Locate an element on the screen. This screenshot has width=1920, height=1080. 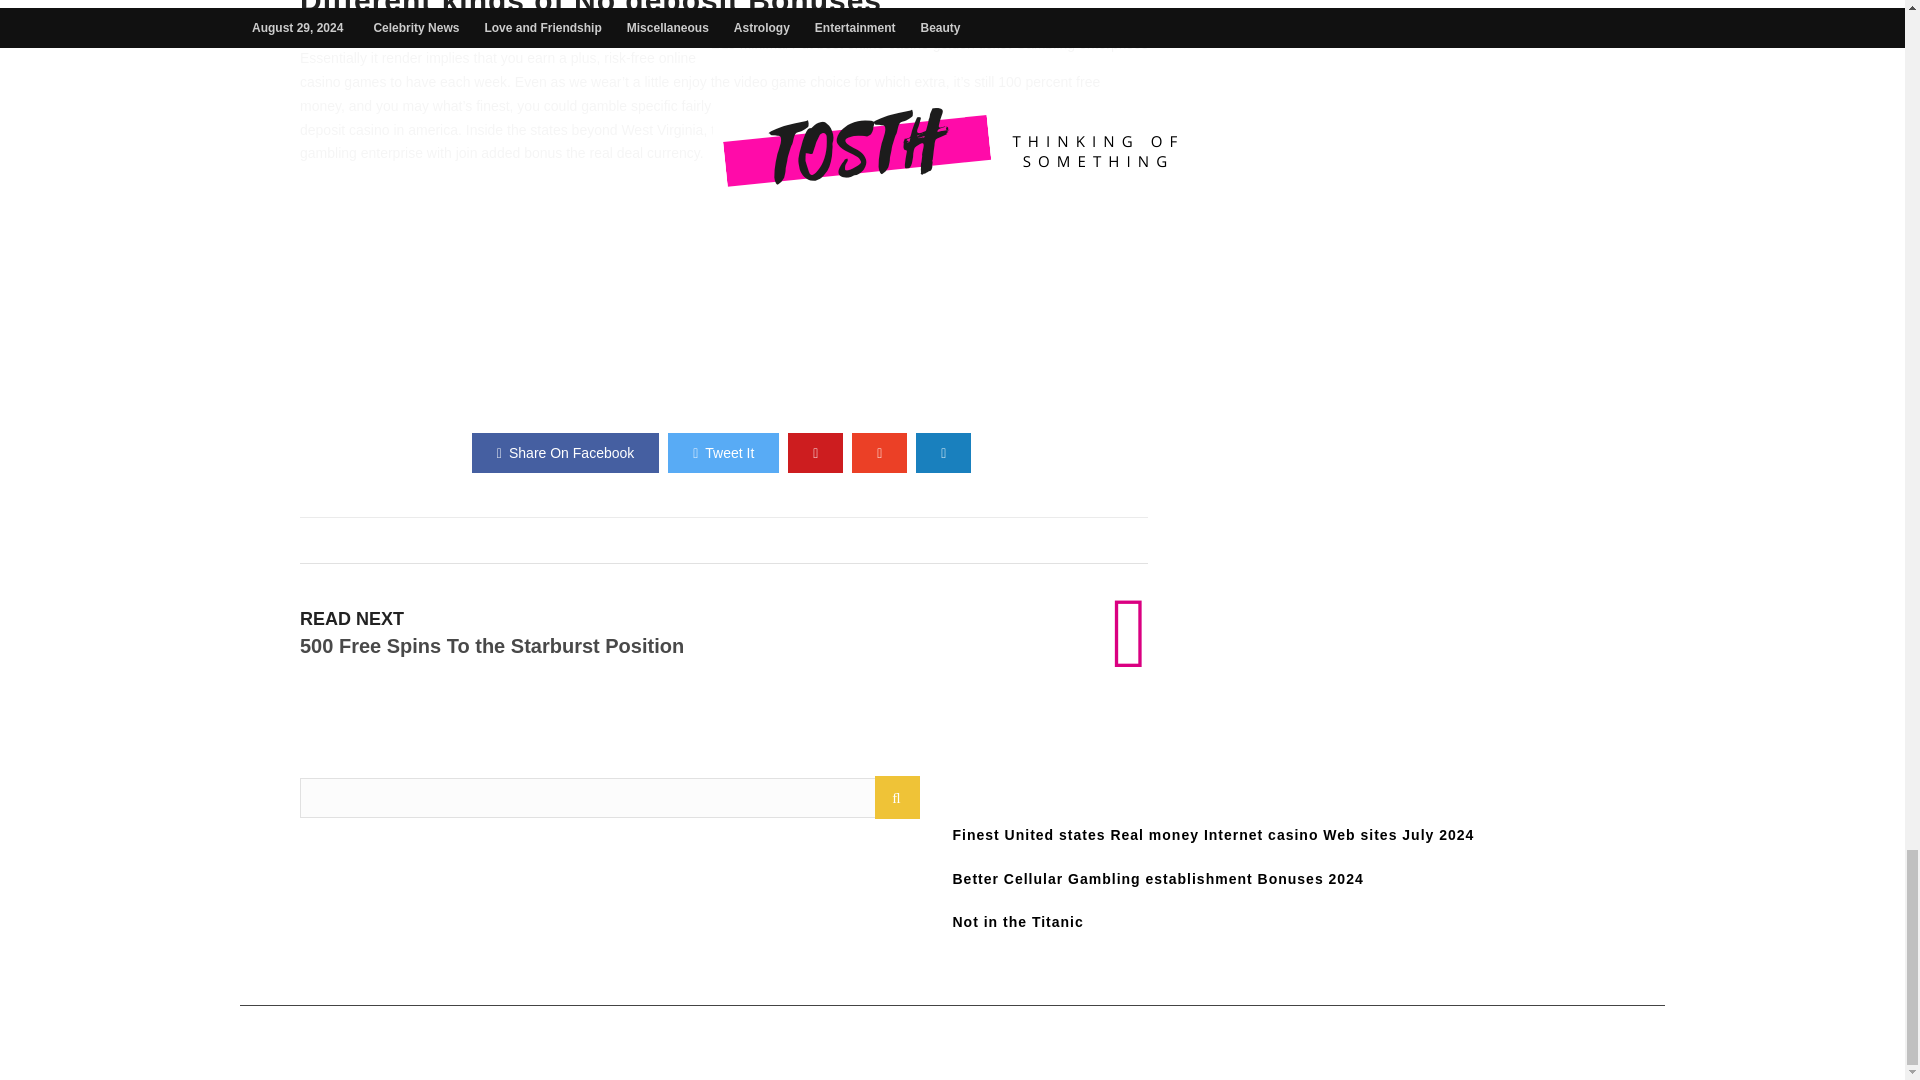
Share On Facebook is located at coordinates (565, 453).